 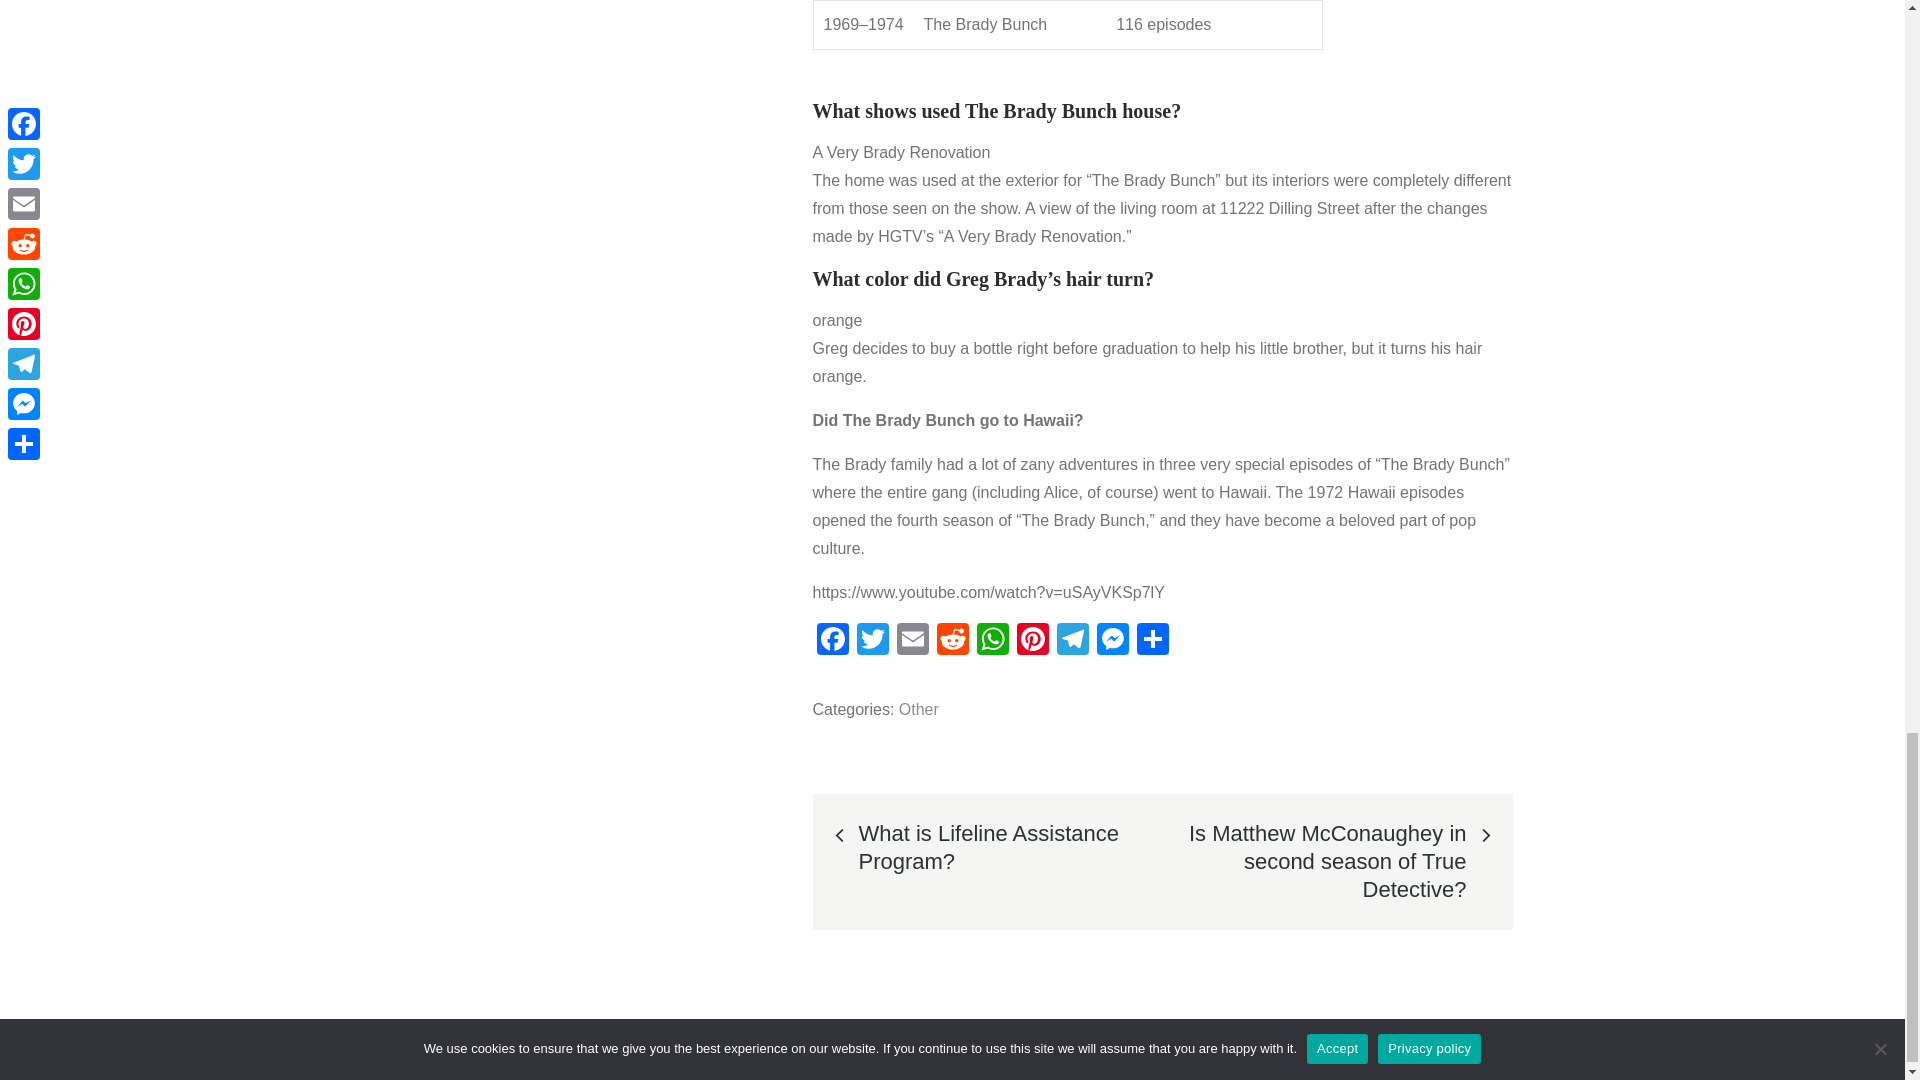 I want to click on WhatsApp, so click(x=991, y=641).